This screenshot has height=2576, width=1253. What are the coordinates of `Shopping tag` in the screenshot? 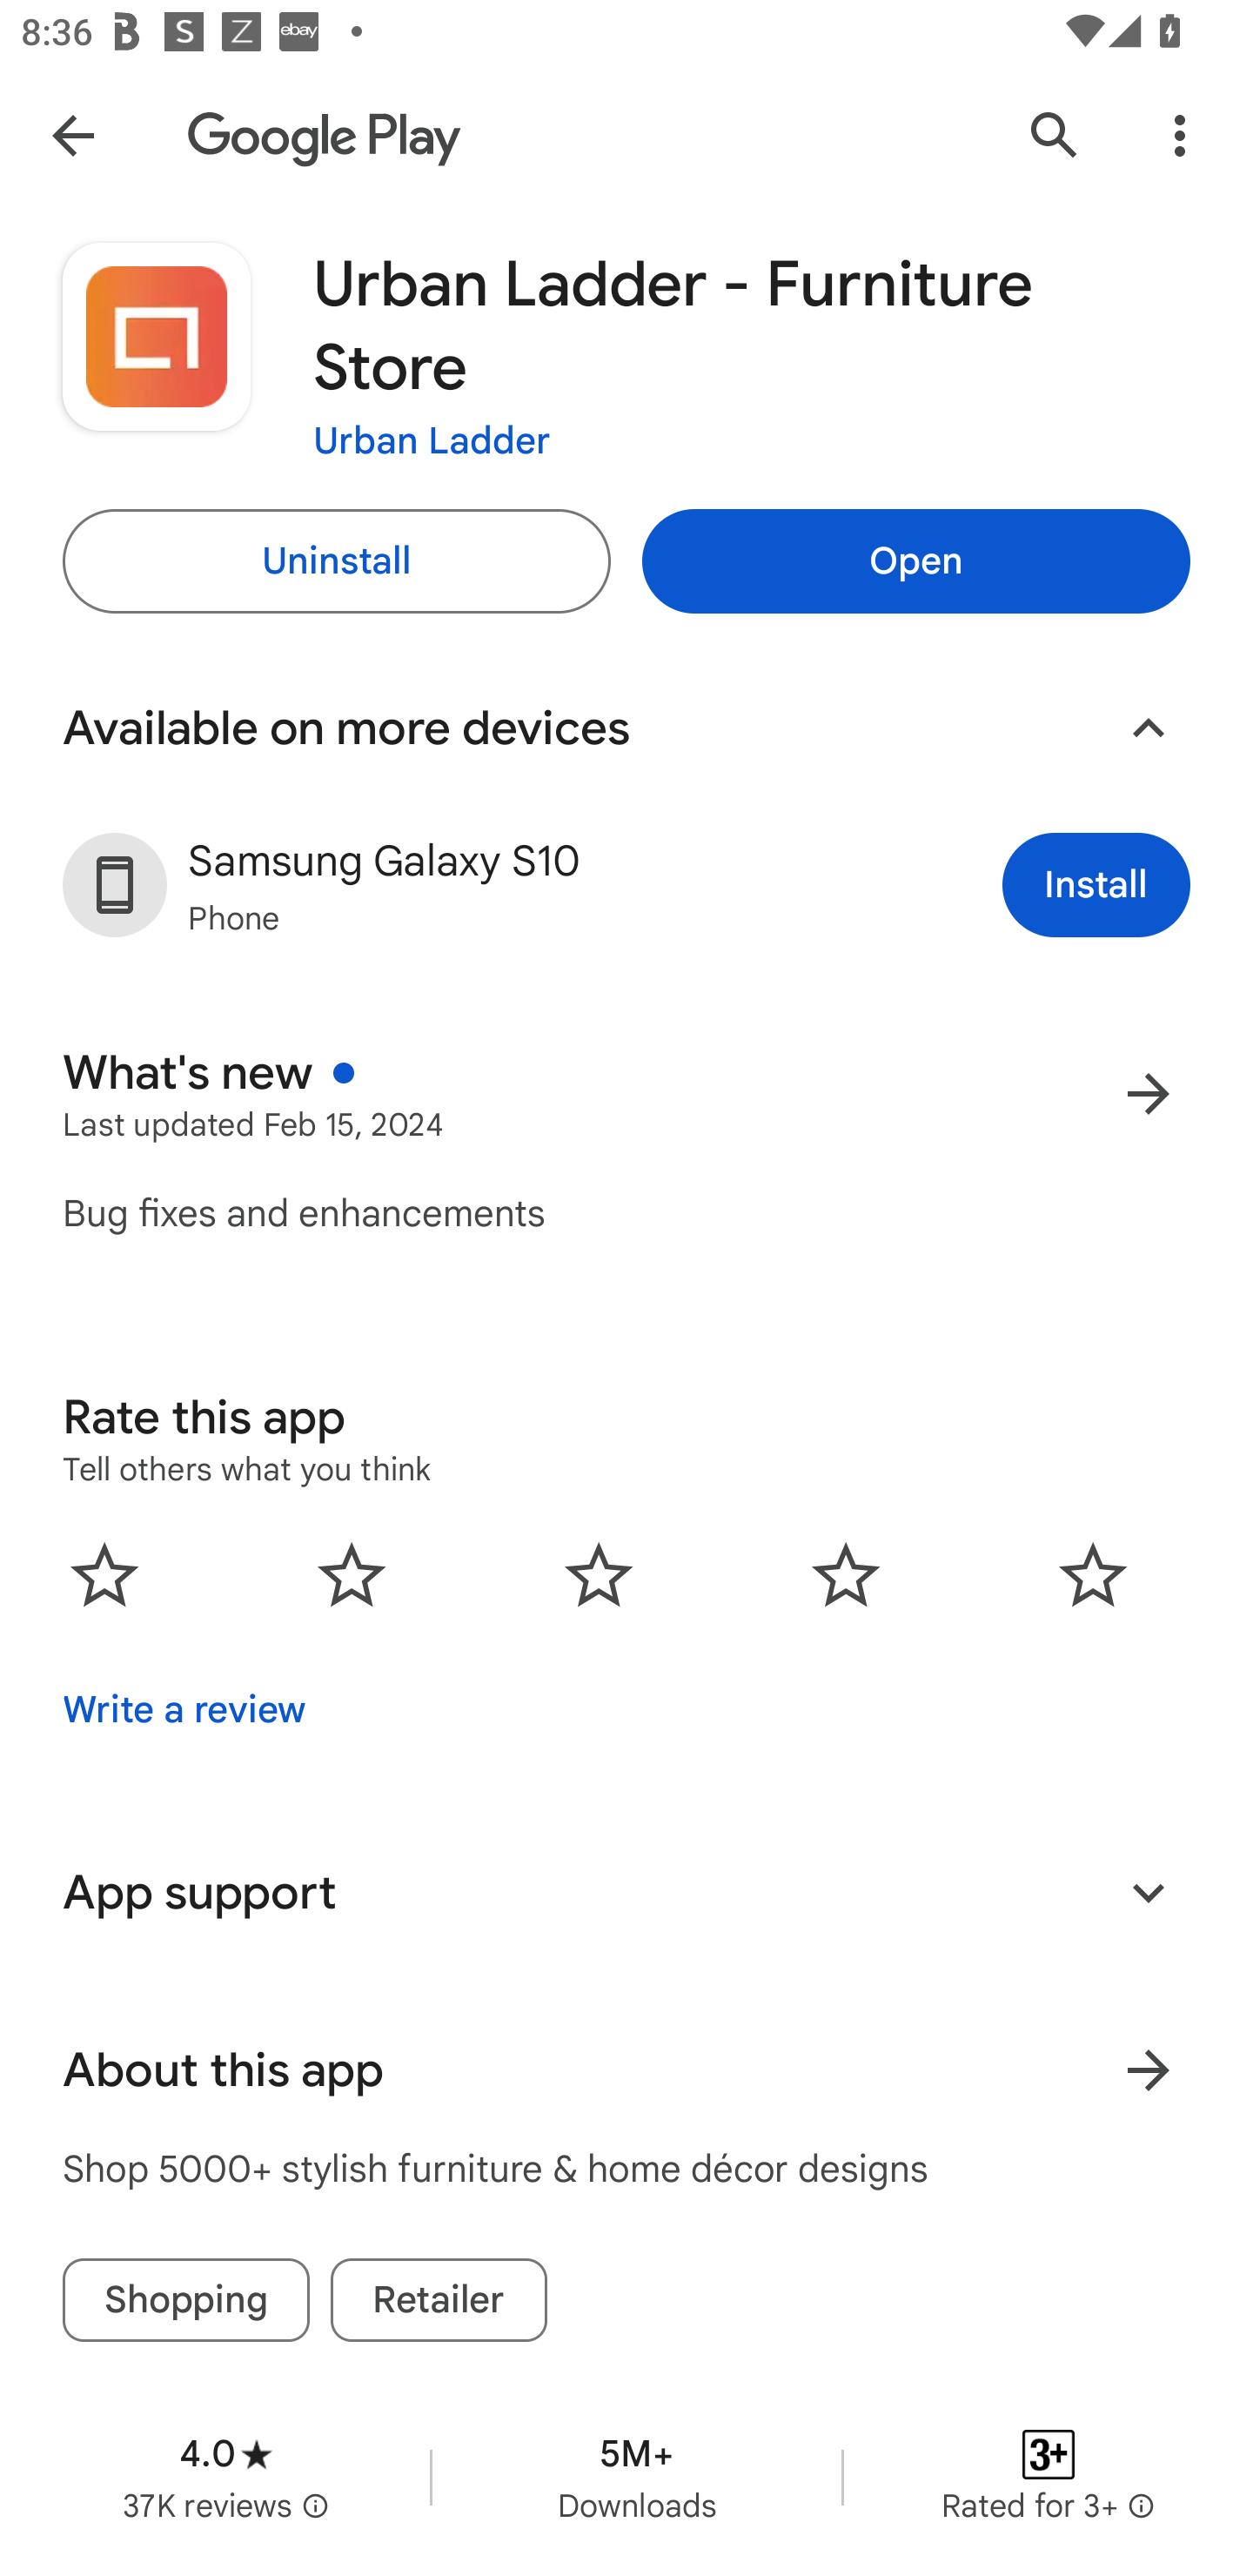 It's located at (186, 2300).